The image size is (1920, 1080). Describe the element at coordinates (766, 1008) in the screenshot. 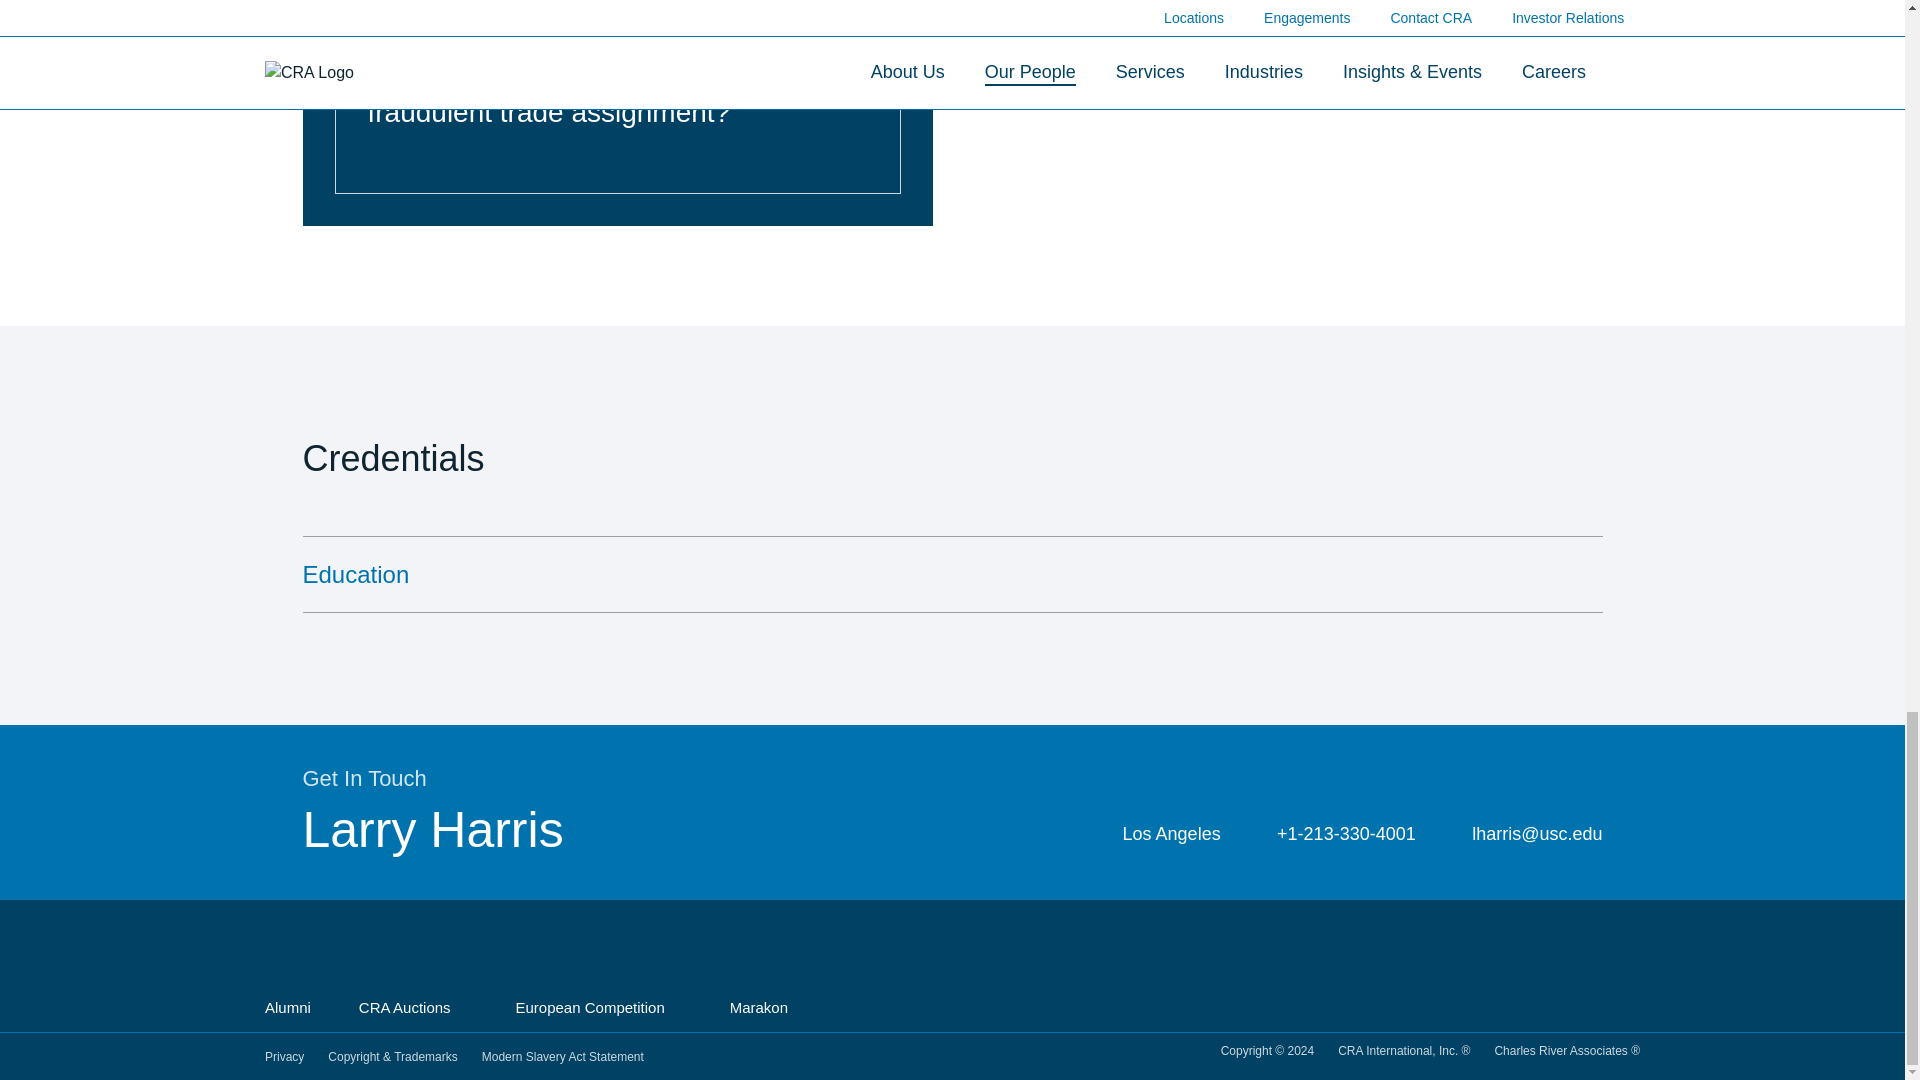

I see `Marakon` at that location.